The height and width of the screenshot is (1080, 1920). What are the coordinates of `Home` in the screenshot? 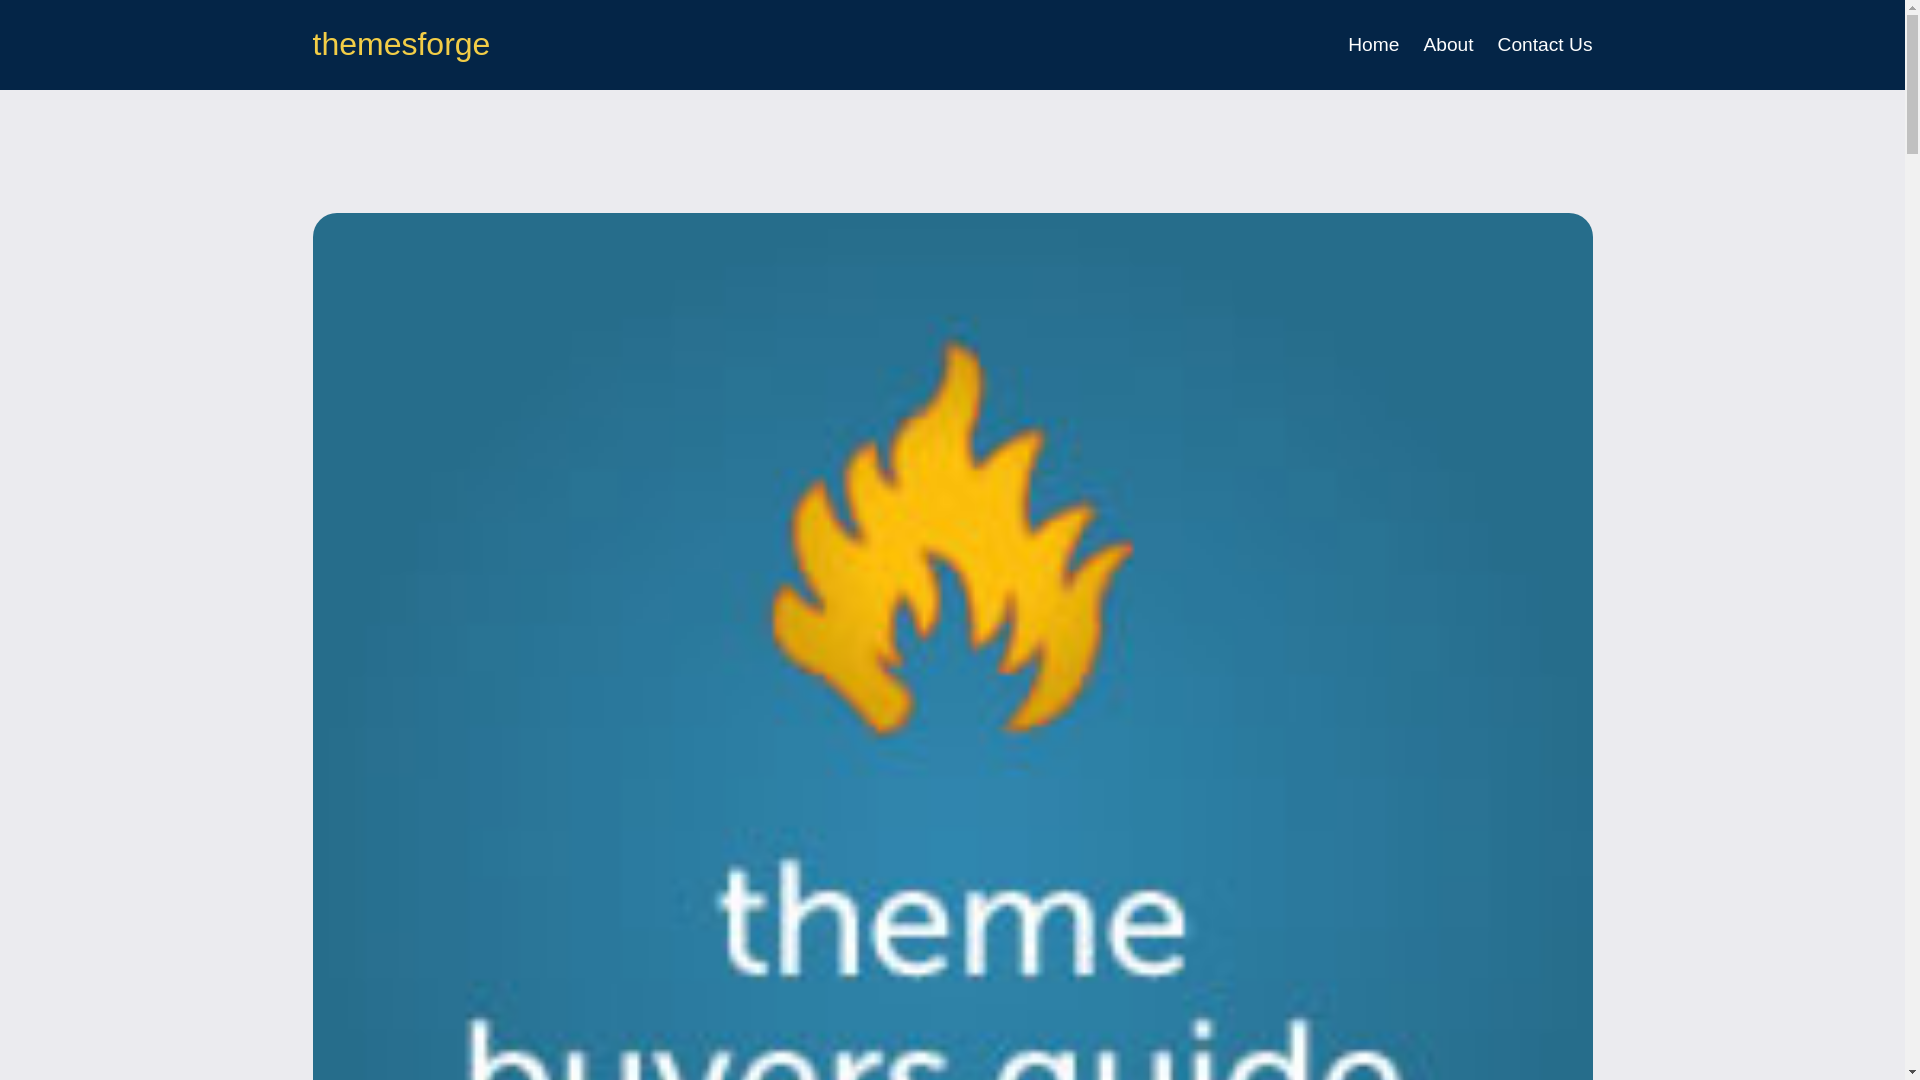 It's located at (1373, 45).